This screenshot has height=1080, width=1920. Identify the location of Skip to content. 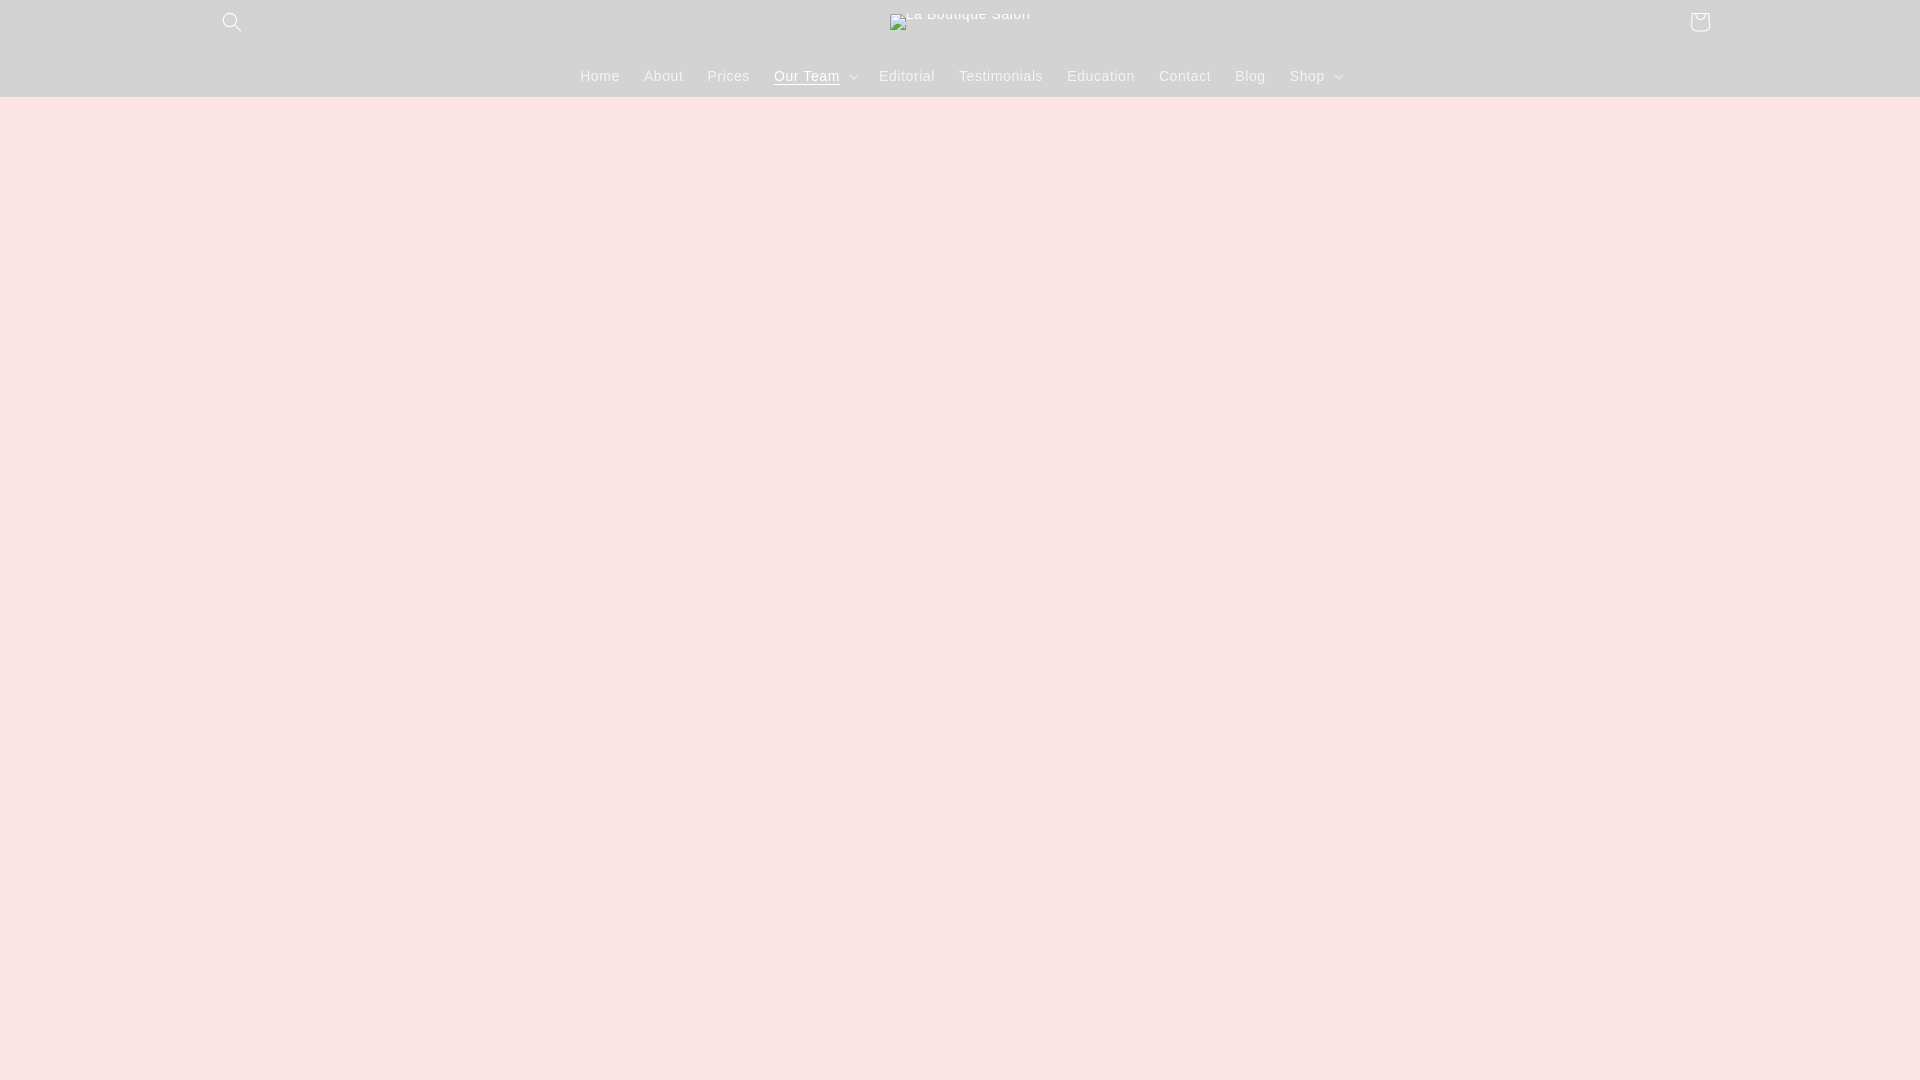
(60, 23).